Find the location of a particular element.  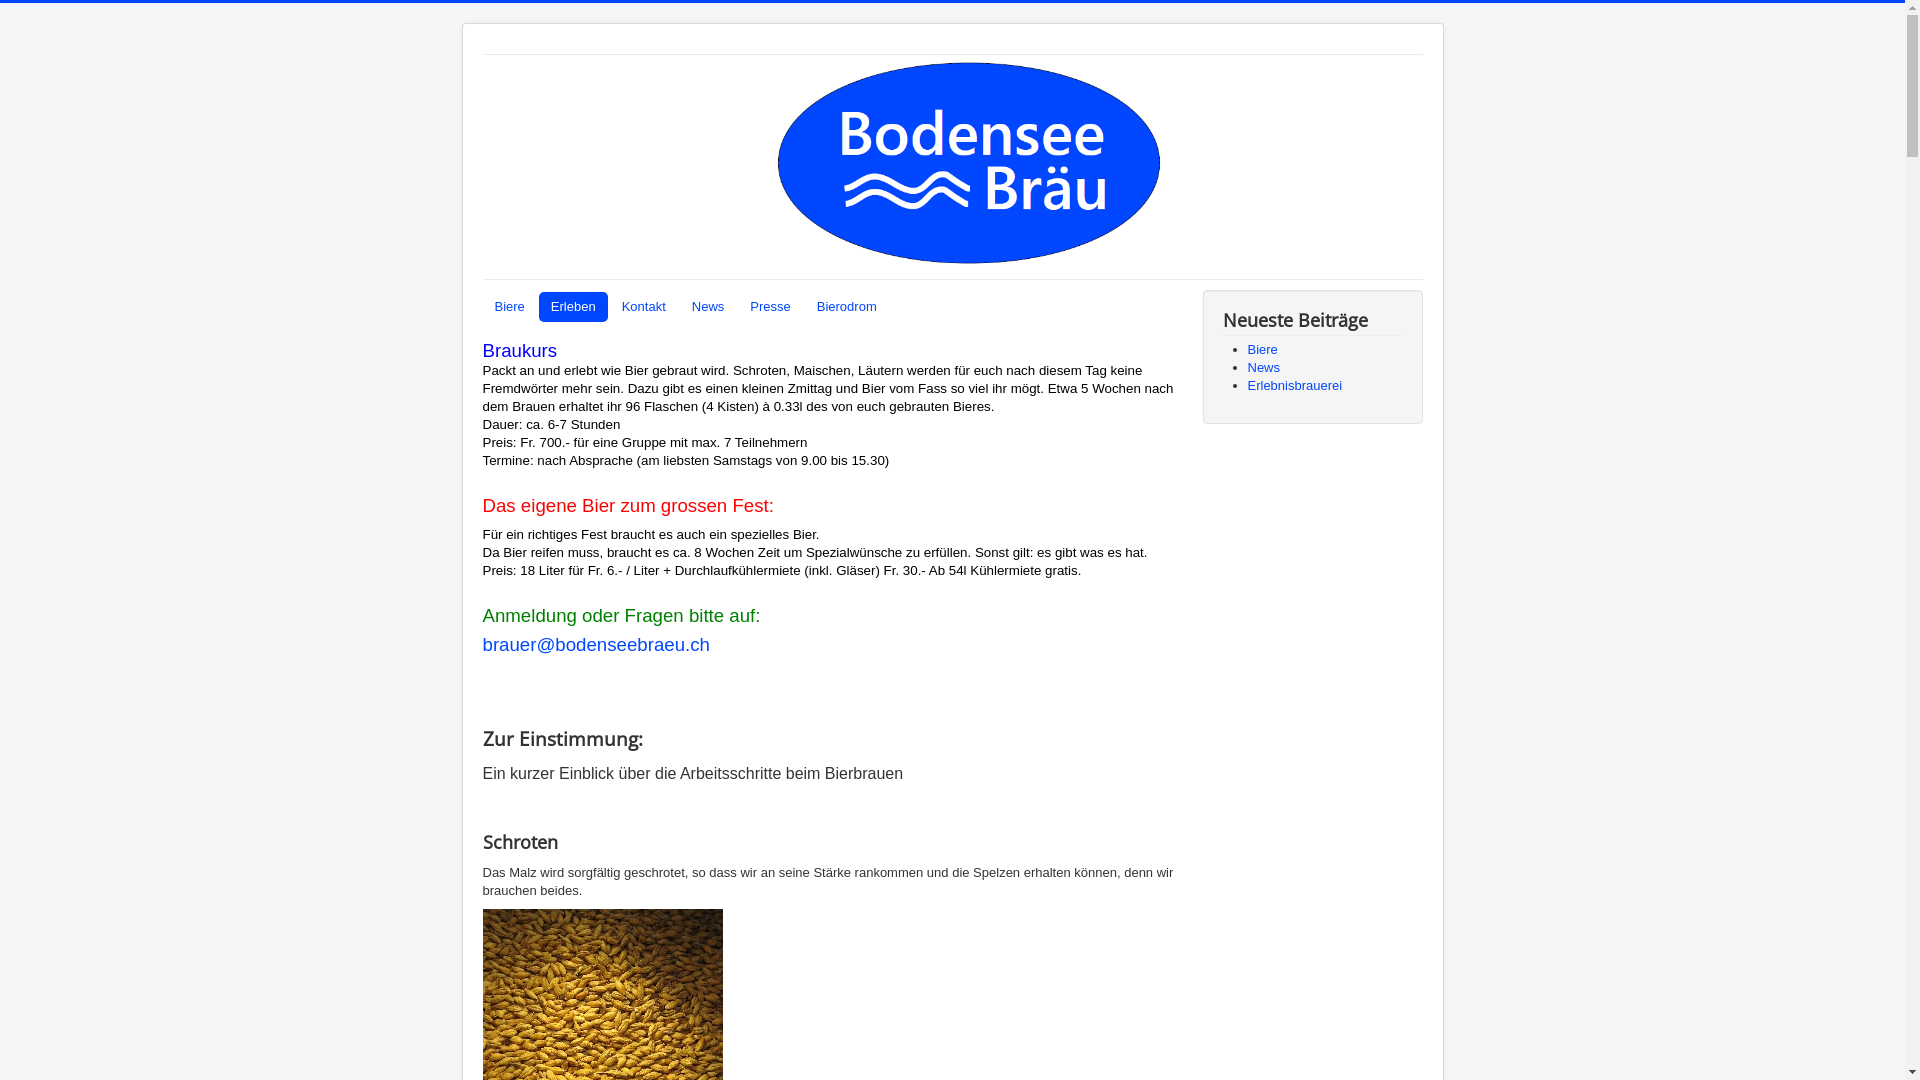

News is located at coordinates (708, 307).